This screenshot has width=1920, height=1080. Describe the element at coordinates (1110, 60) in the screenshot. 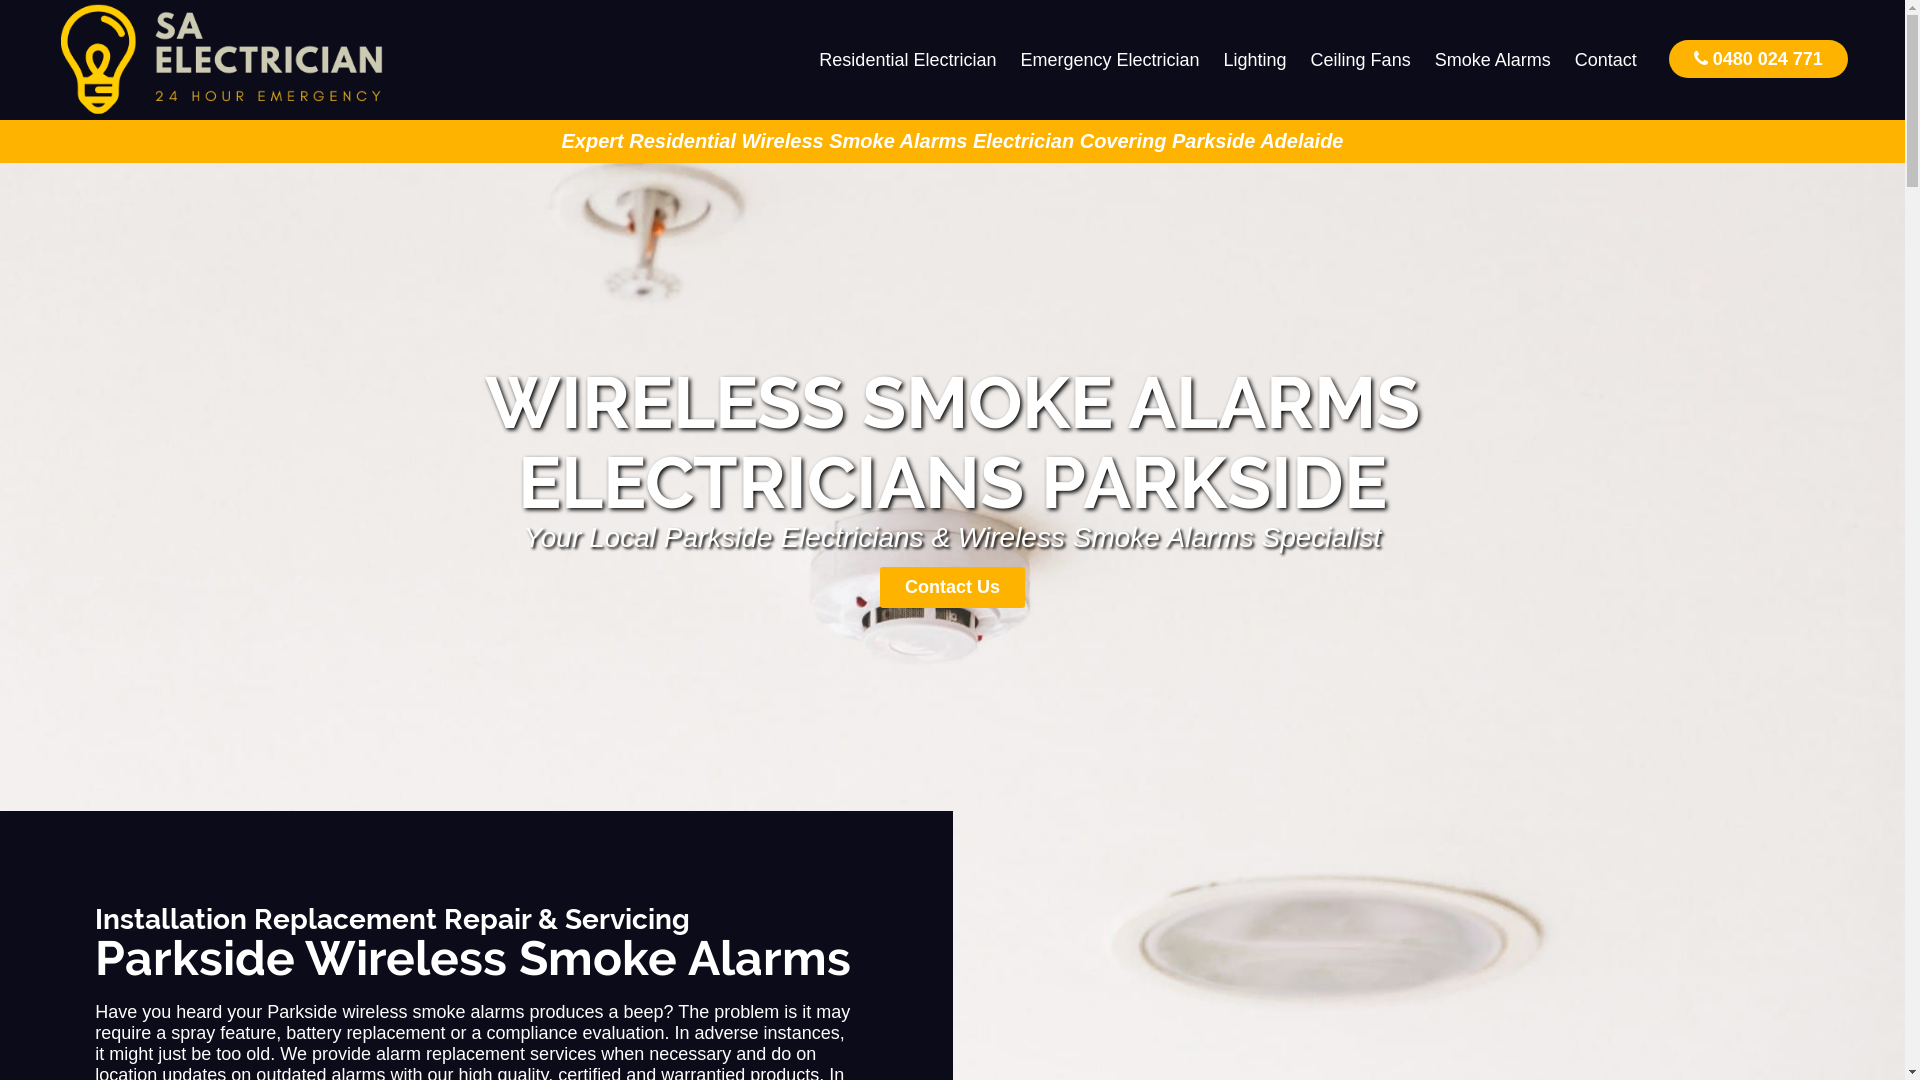

I see `Emergency Electrician` at that location.